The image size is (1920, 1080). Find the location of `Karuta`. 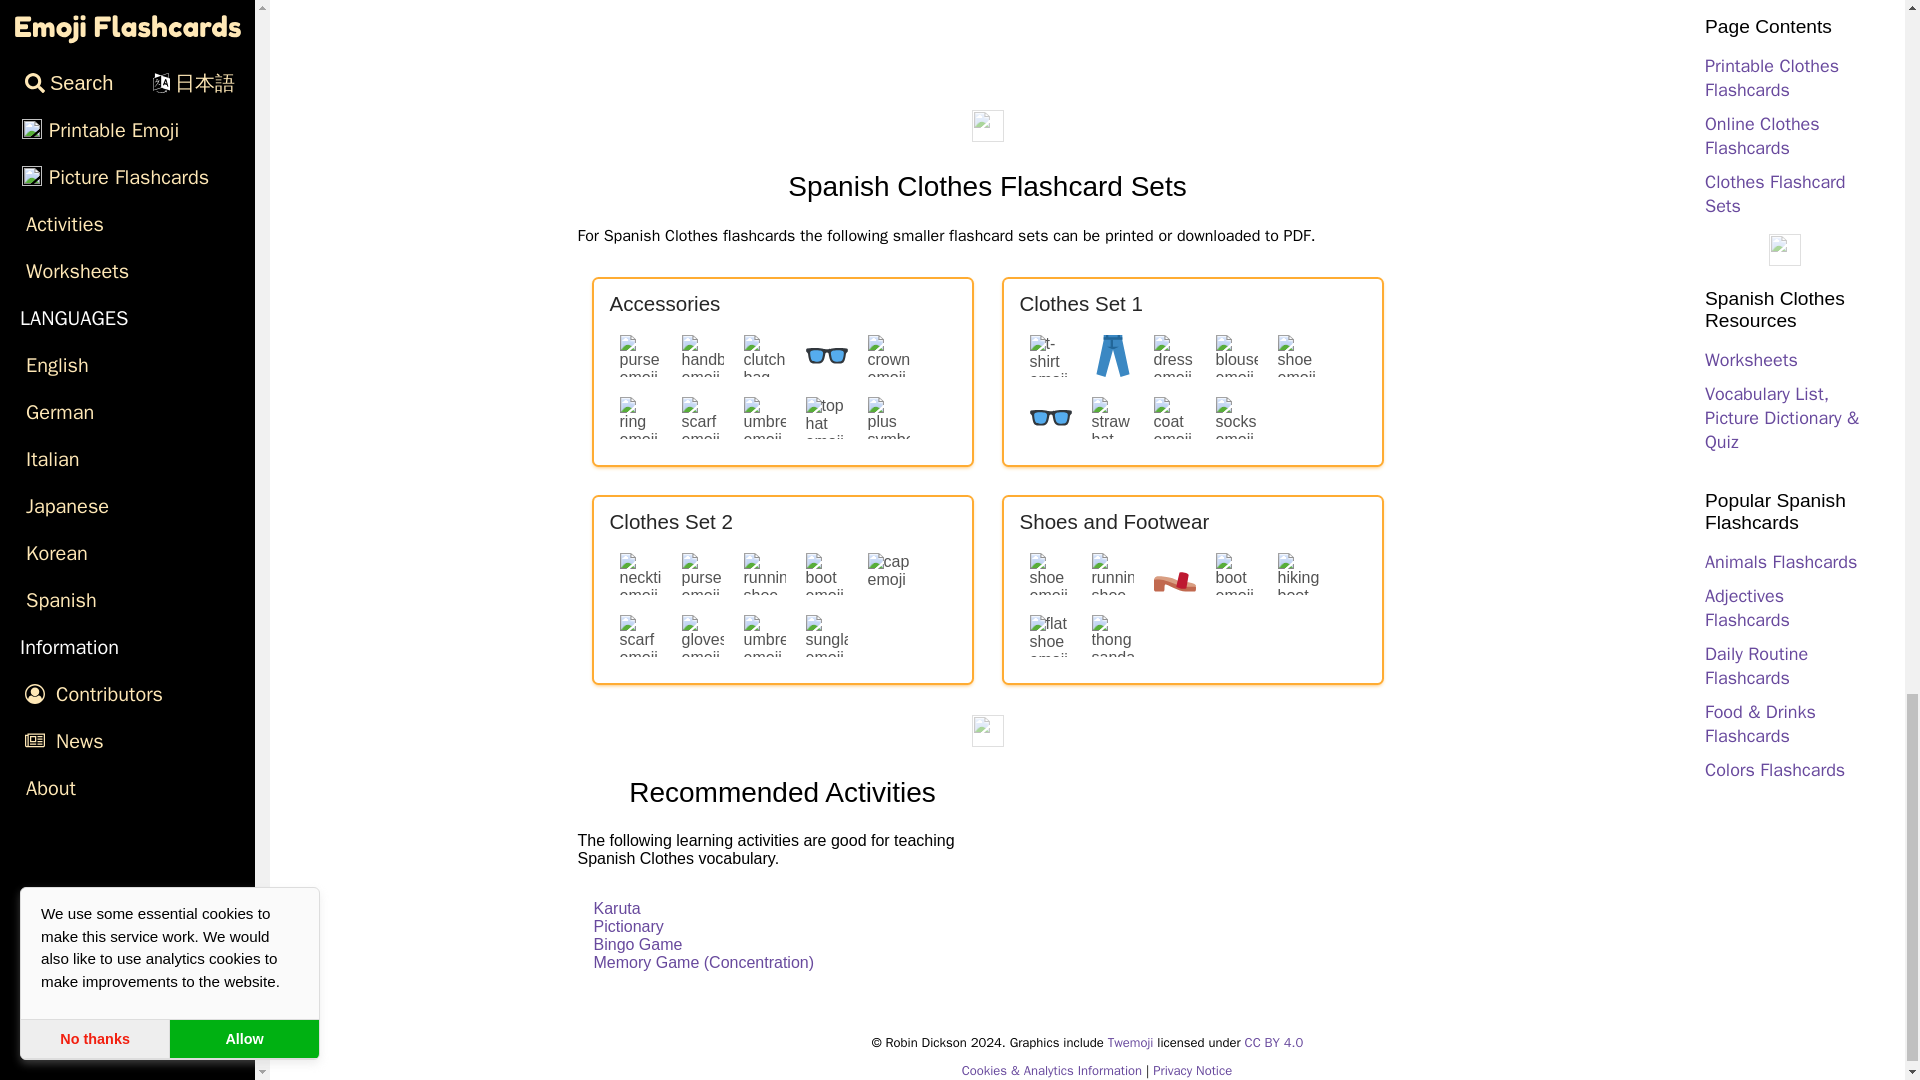

Karuta is located at coordinates (617, 908).